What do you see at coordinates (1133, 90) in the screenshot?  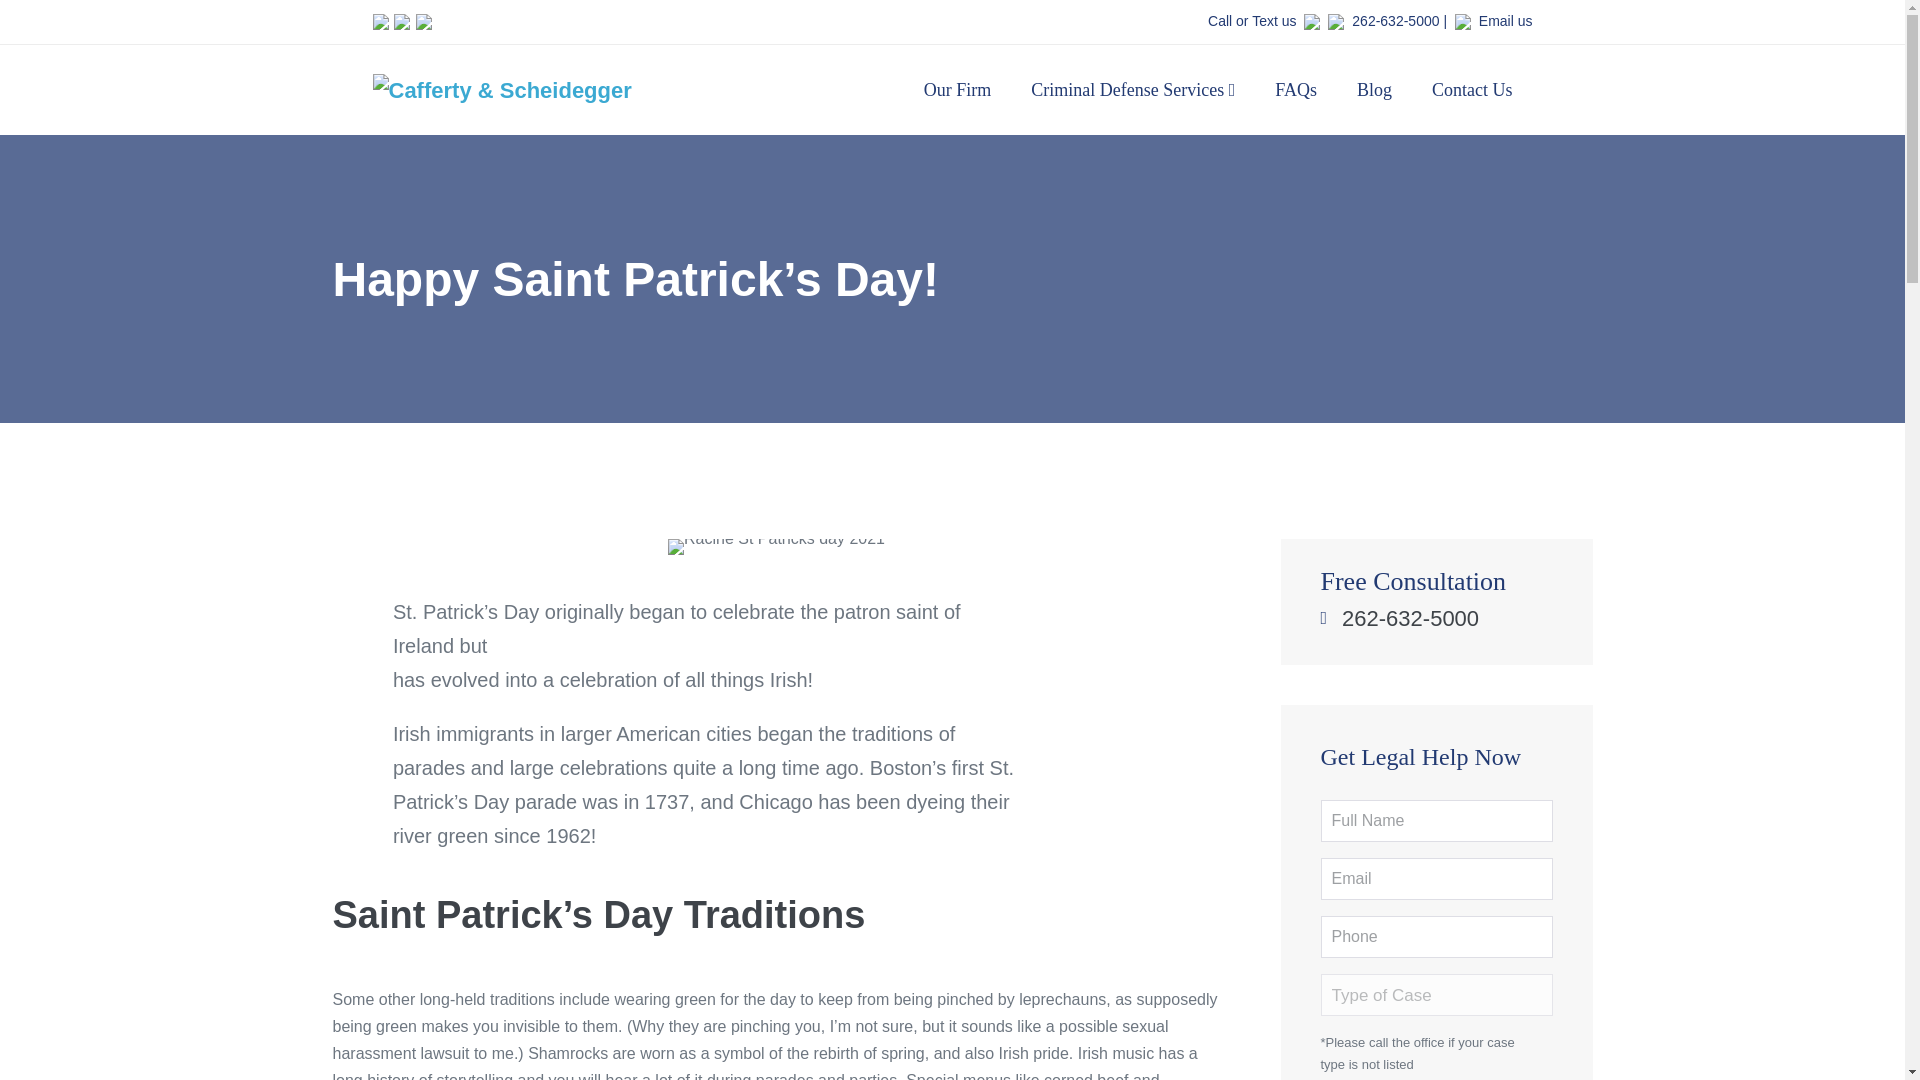 I see `Criminal Defense Services` at bounding box center [1133, 90].